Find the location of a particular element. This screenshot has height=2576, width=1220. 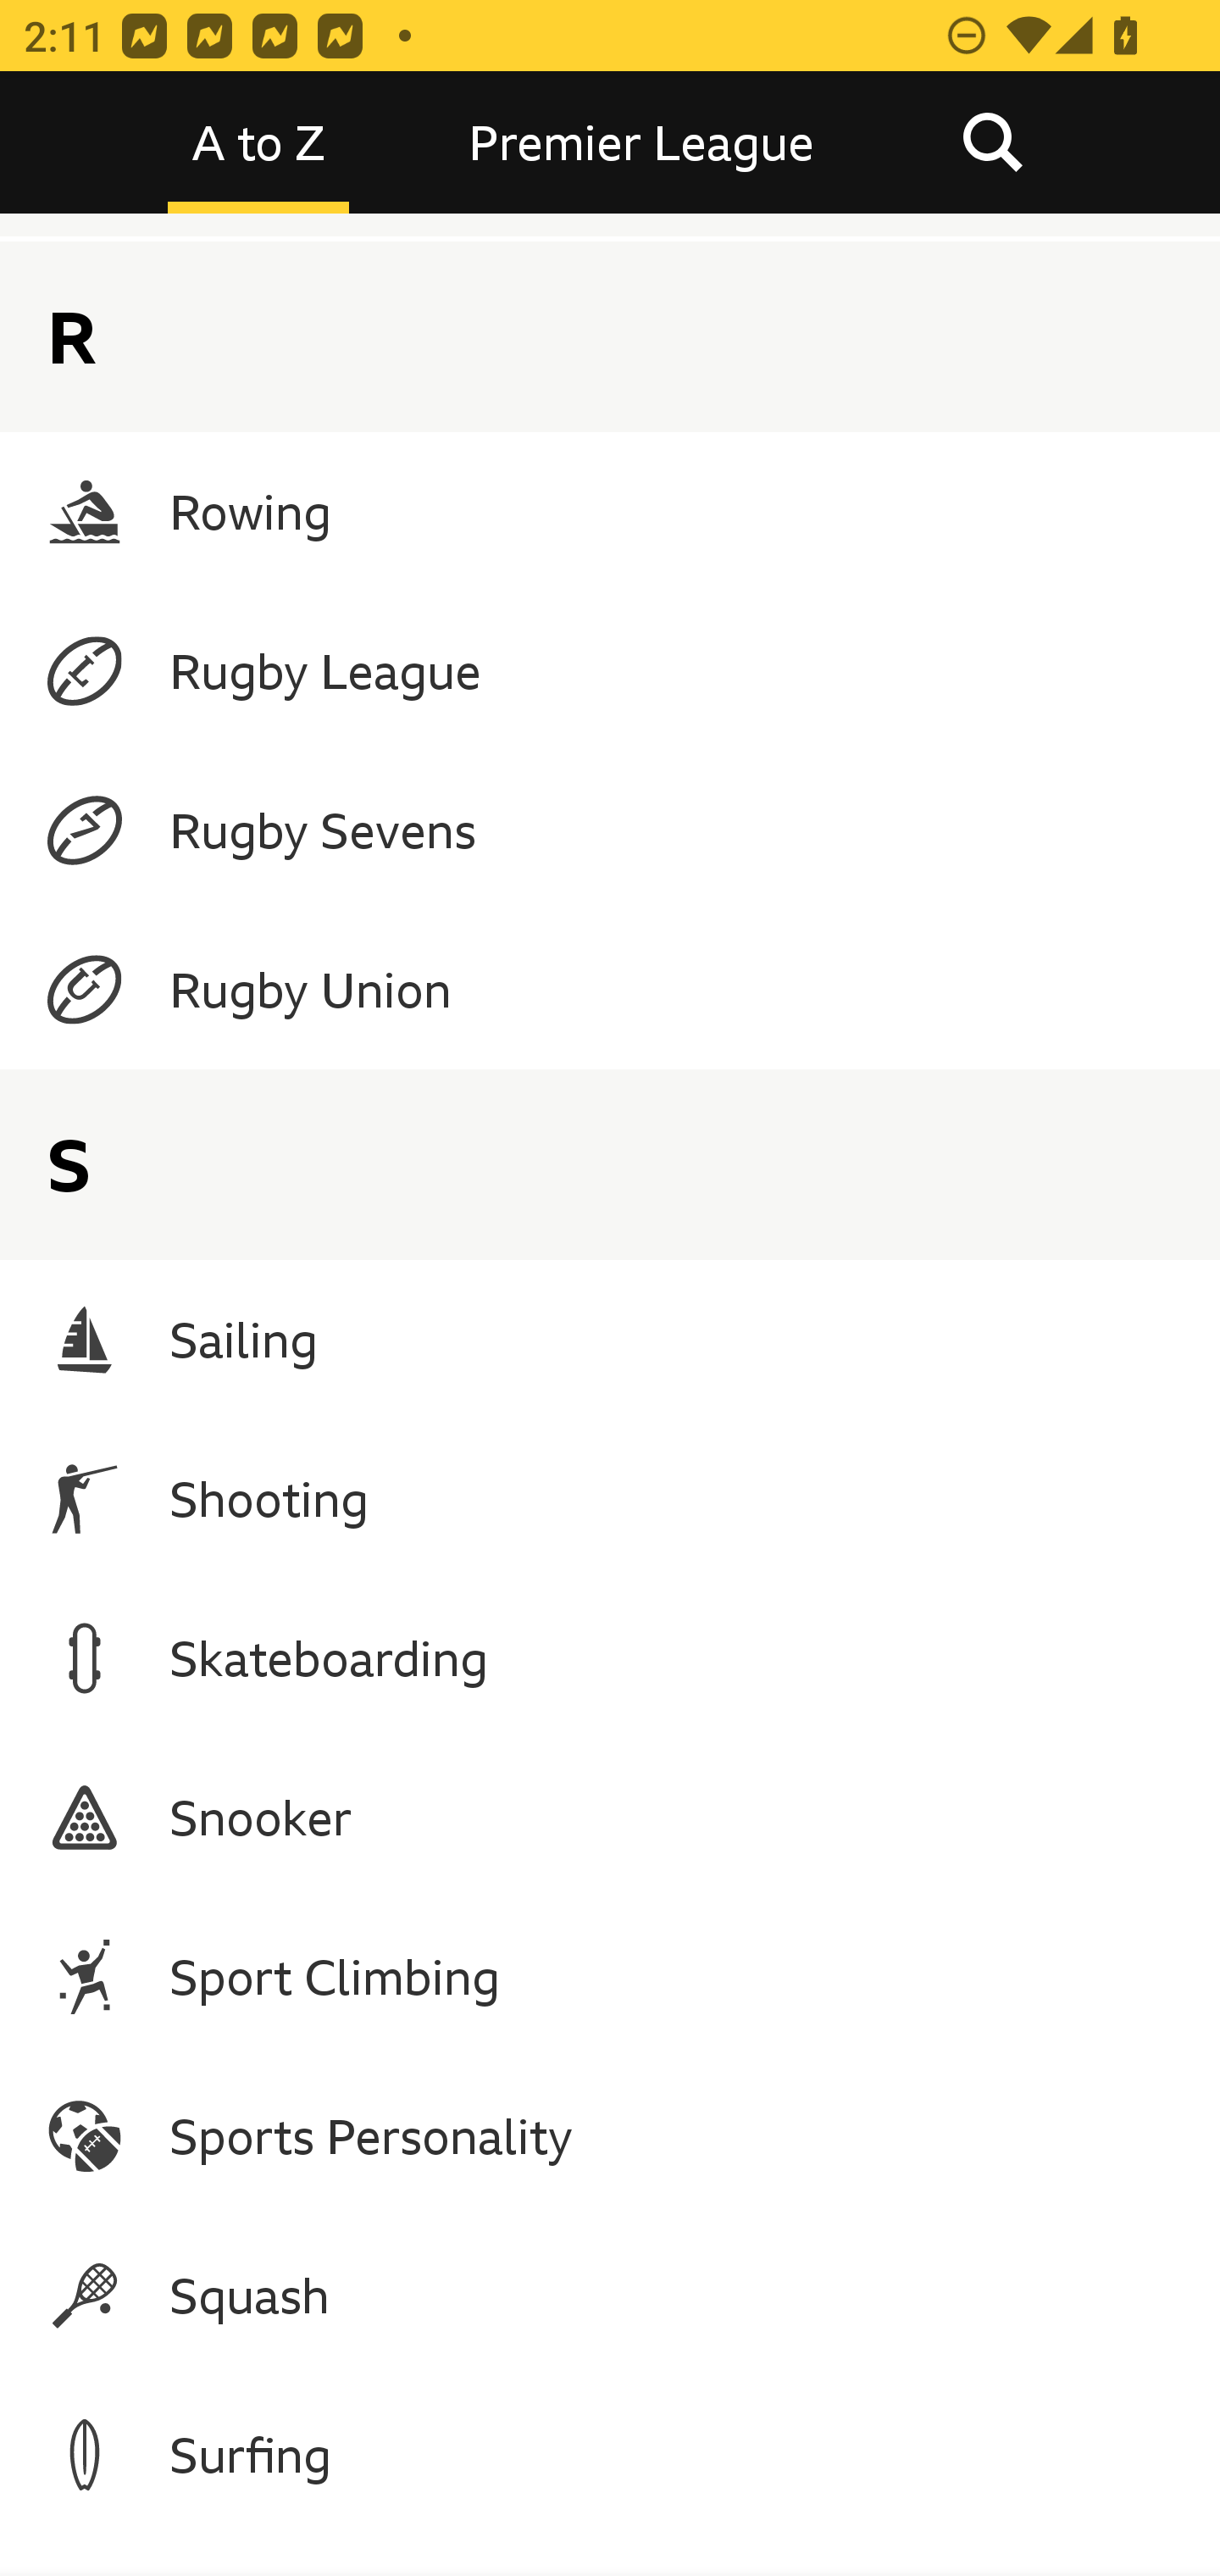

Snooker is located at coordinates (610, 1818).